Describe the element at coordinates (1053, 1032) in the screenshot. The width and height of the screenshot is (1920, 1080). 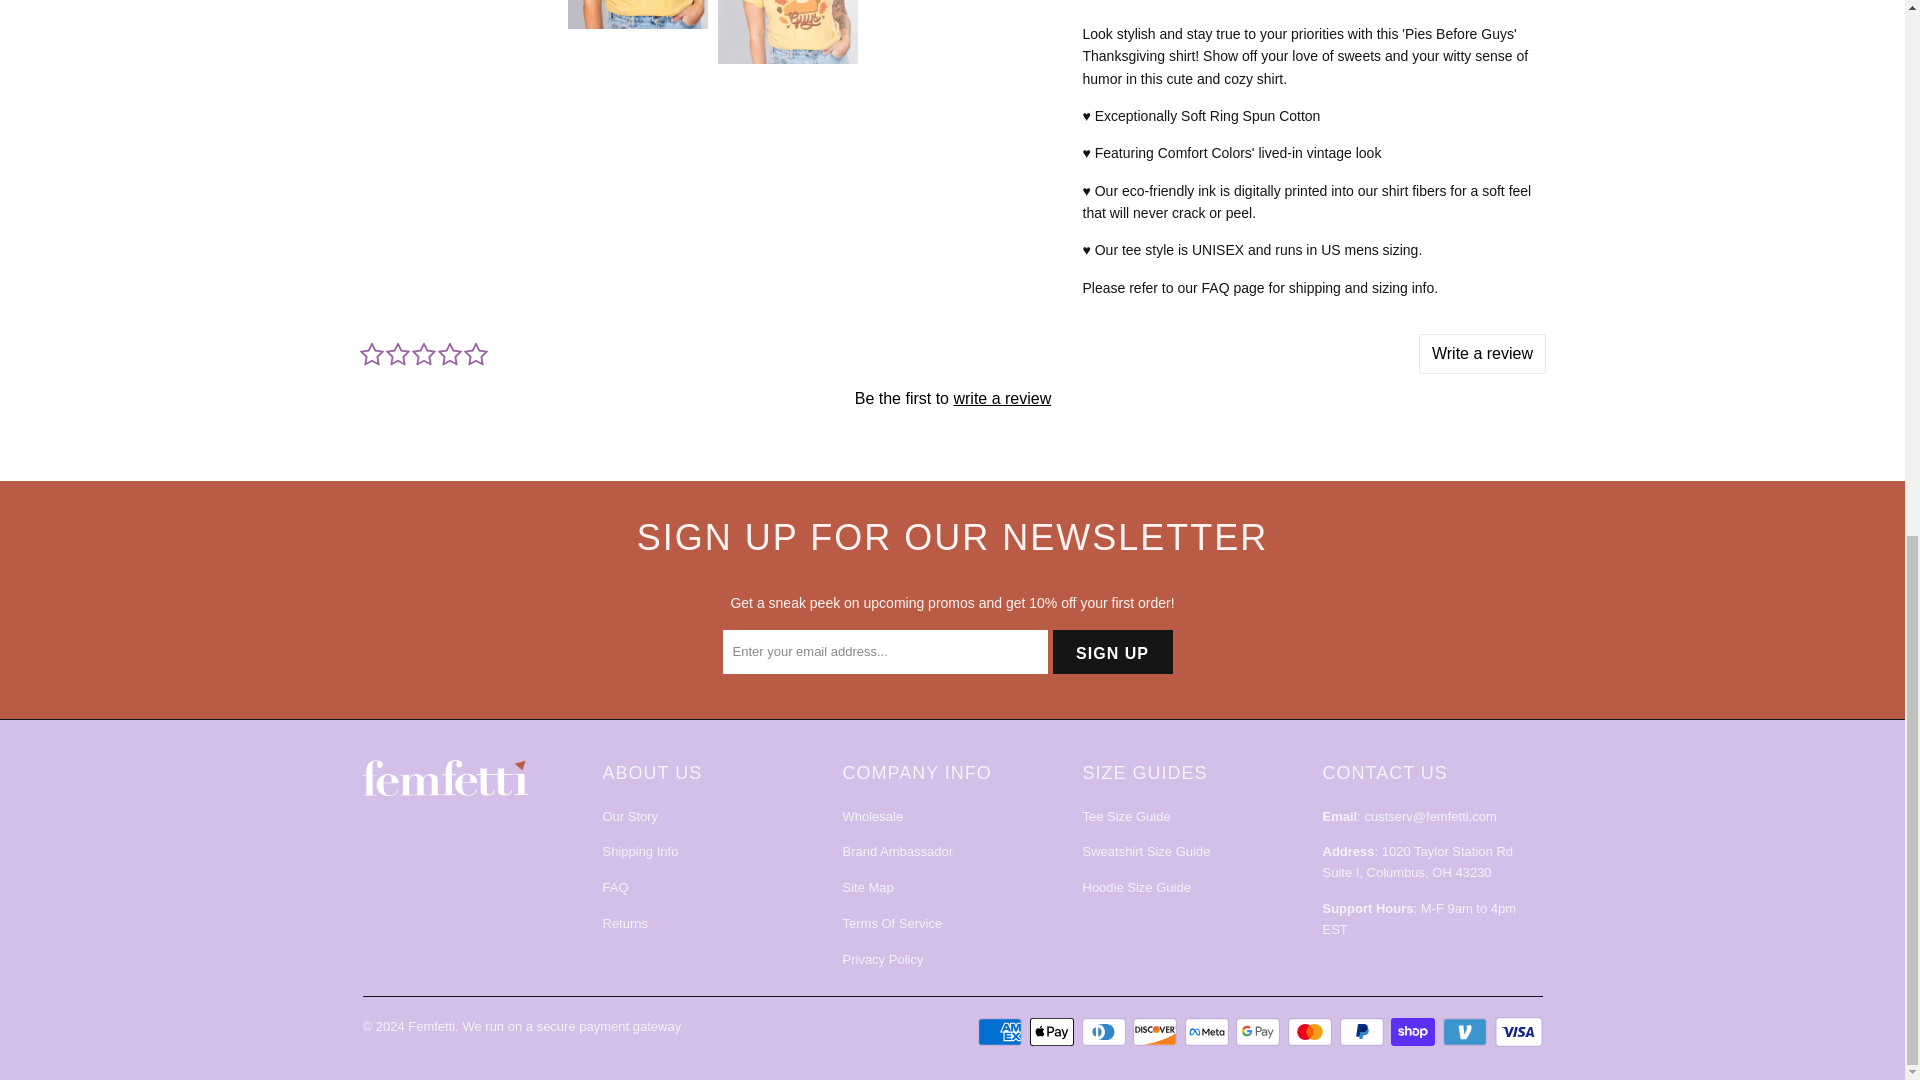
I see `Apple Pay` at that location.